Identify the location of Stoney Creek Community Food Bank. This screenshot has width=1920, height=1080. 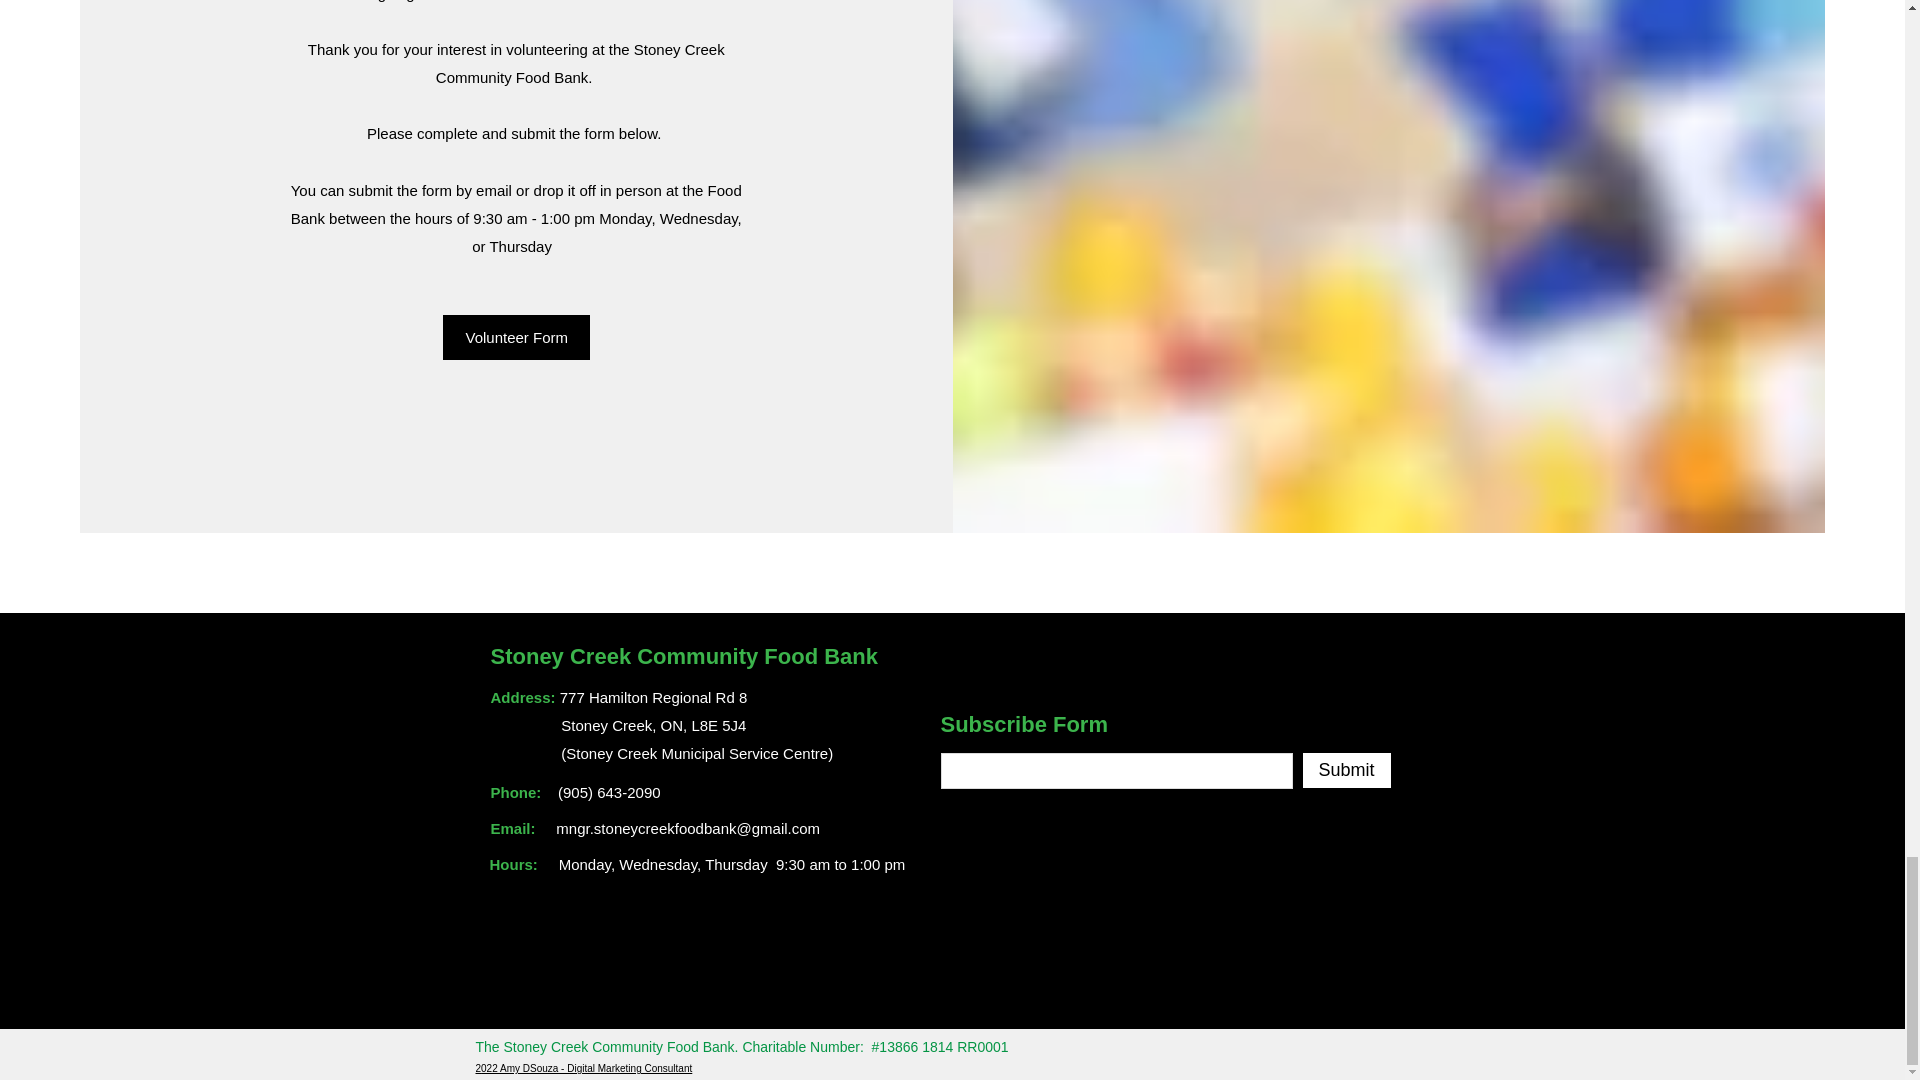
(683, 656).